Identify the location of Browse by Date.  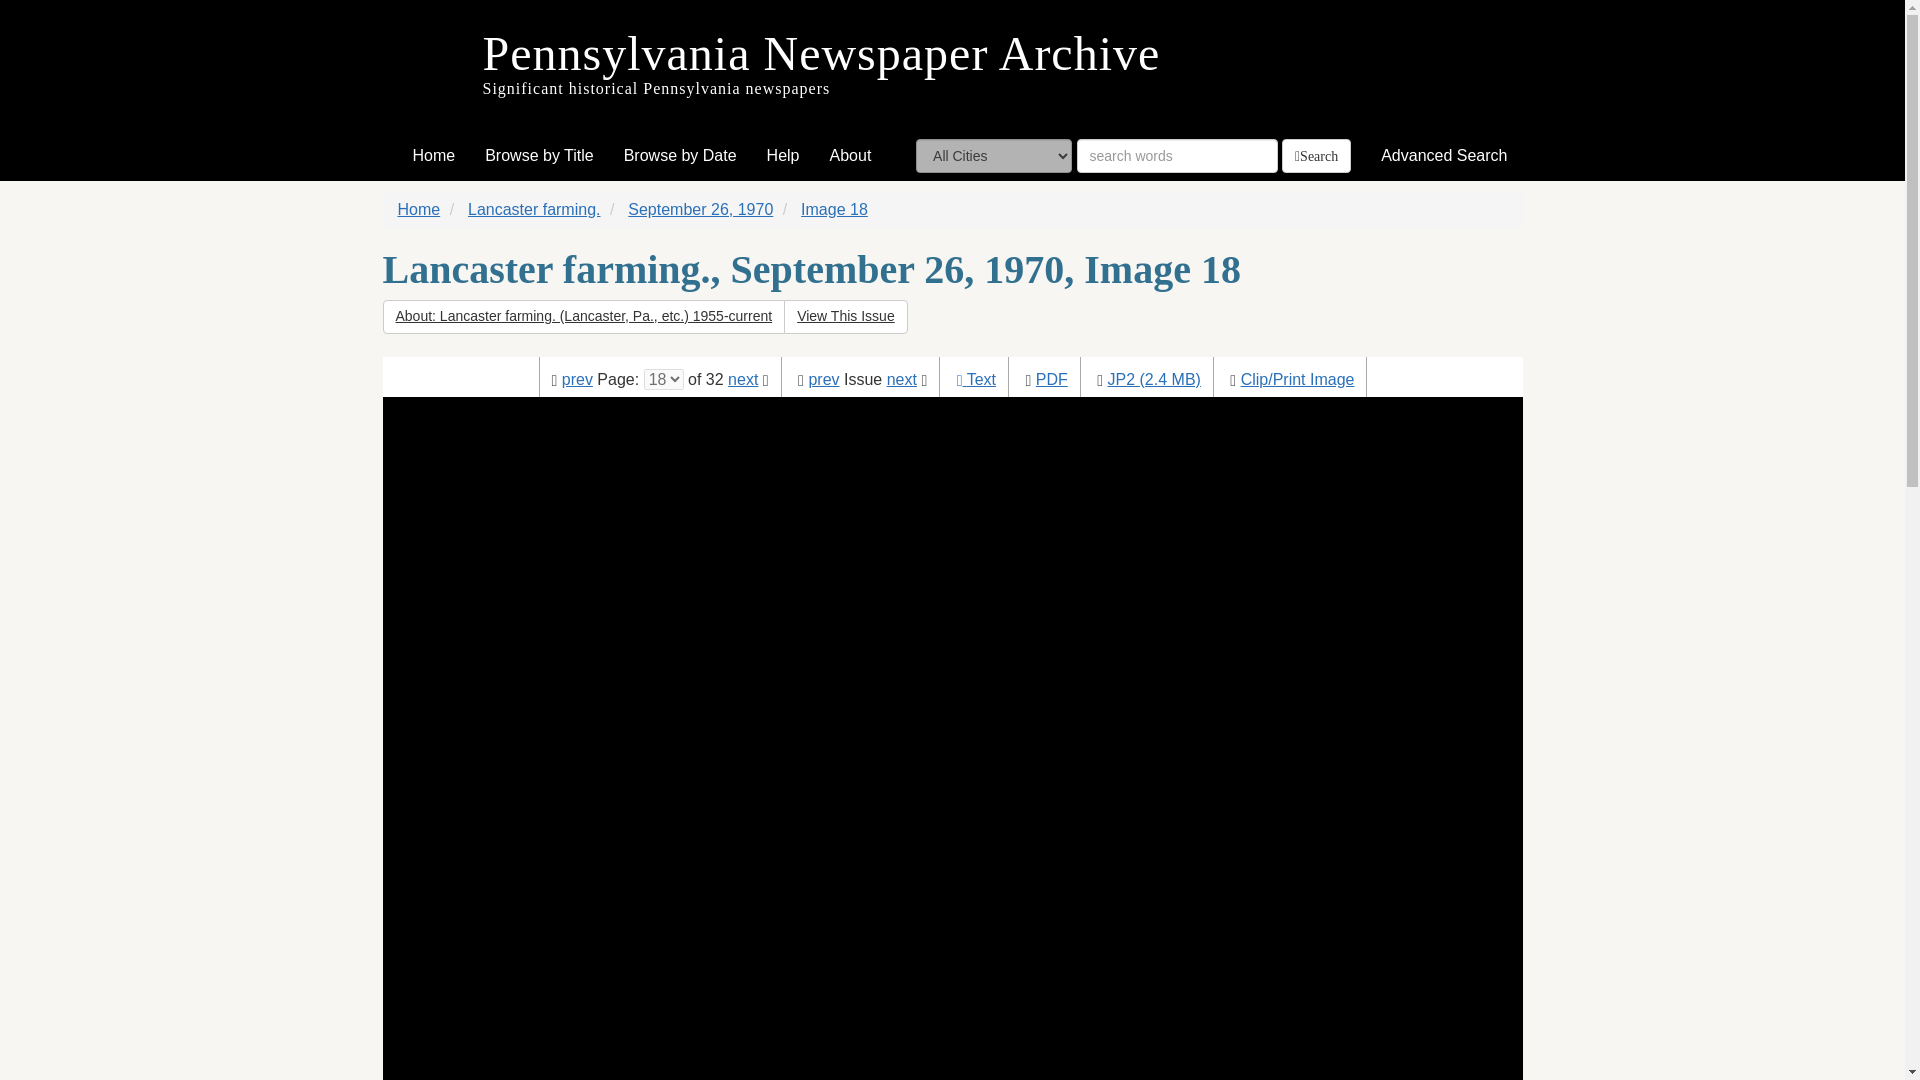
(680, 156).